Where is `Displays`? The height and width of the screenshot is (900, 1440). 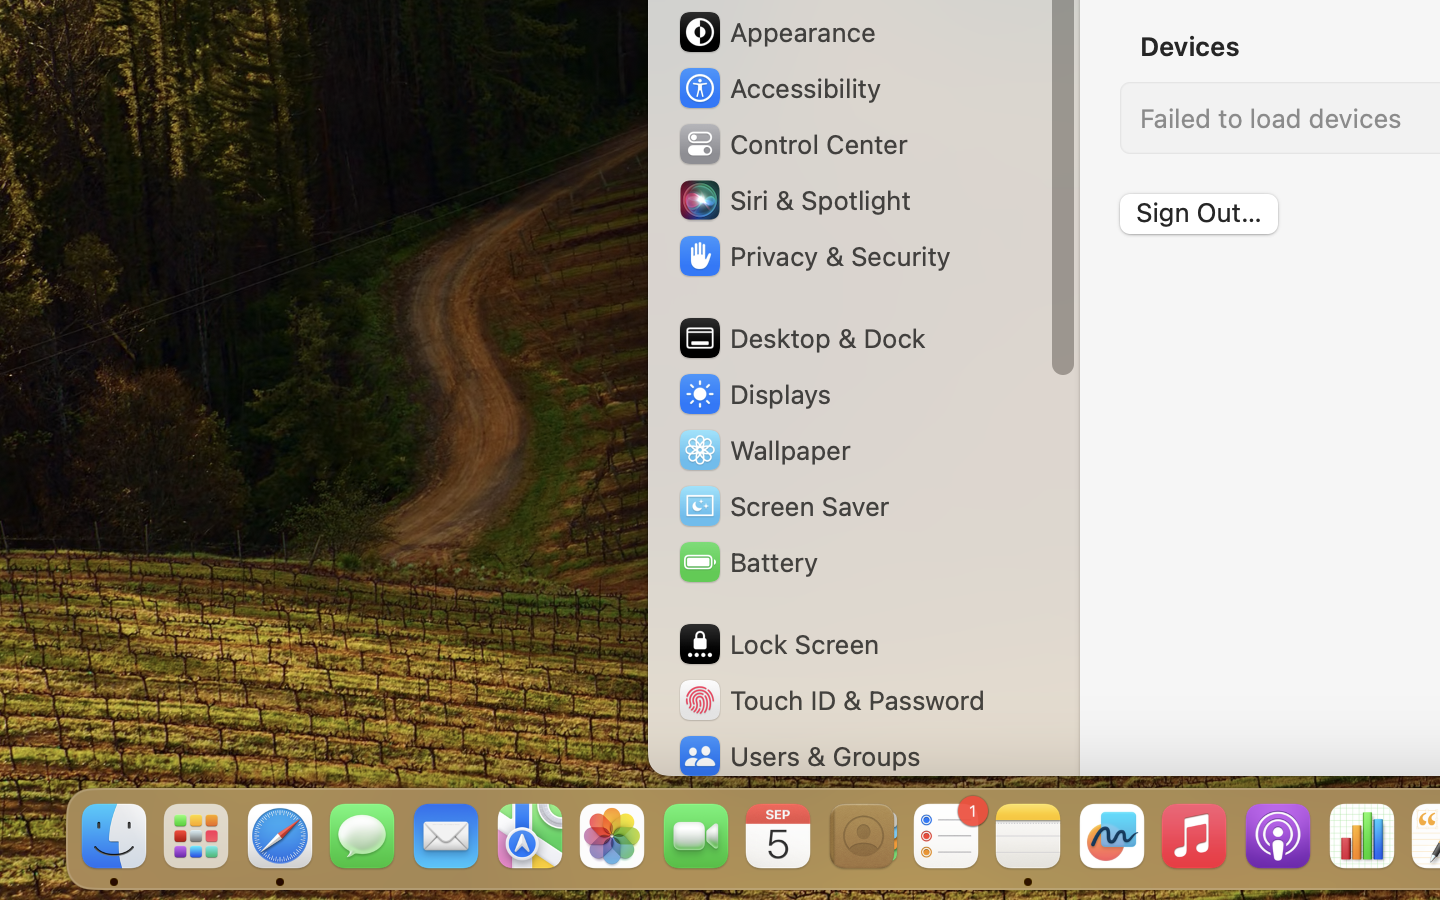
Displays is located at coordinates (754, 394).